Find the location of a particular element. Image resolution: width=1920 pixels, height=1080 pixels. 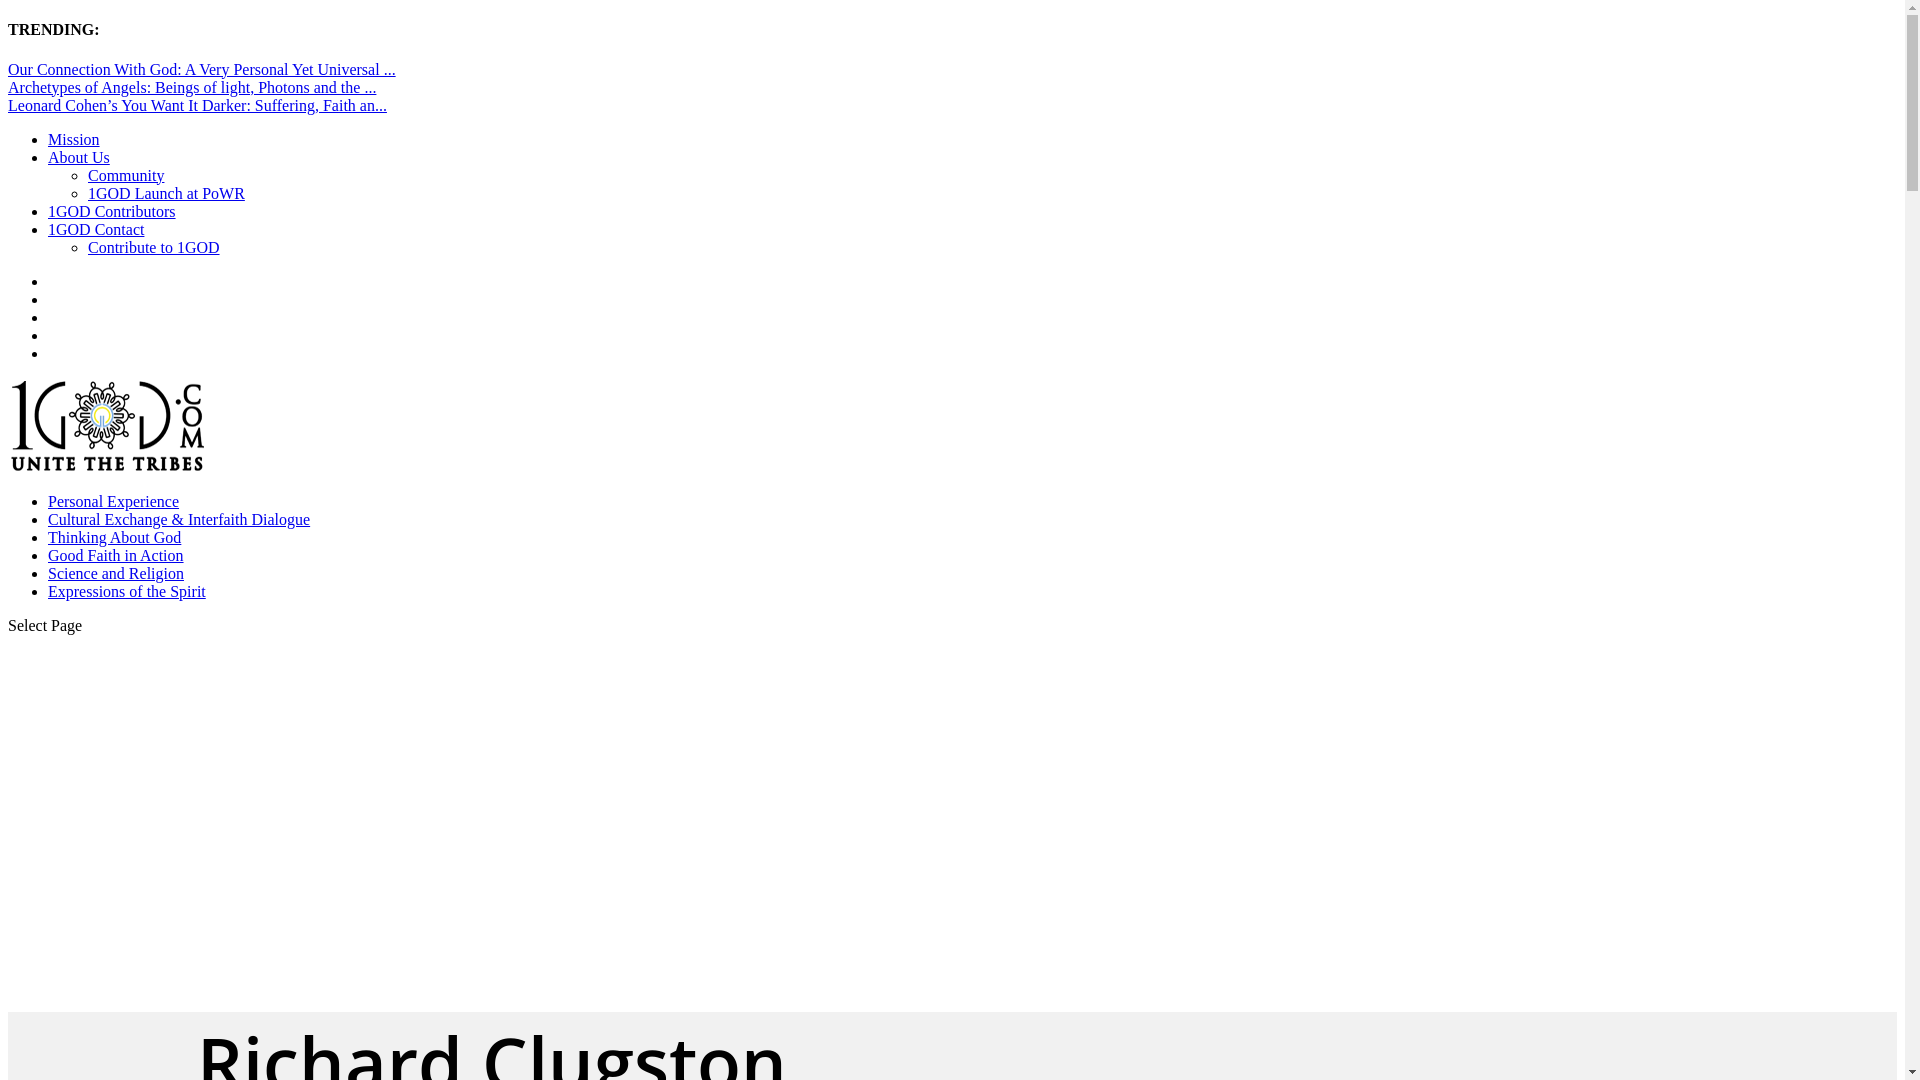

Community is located at coordinates (126, 176).